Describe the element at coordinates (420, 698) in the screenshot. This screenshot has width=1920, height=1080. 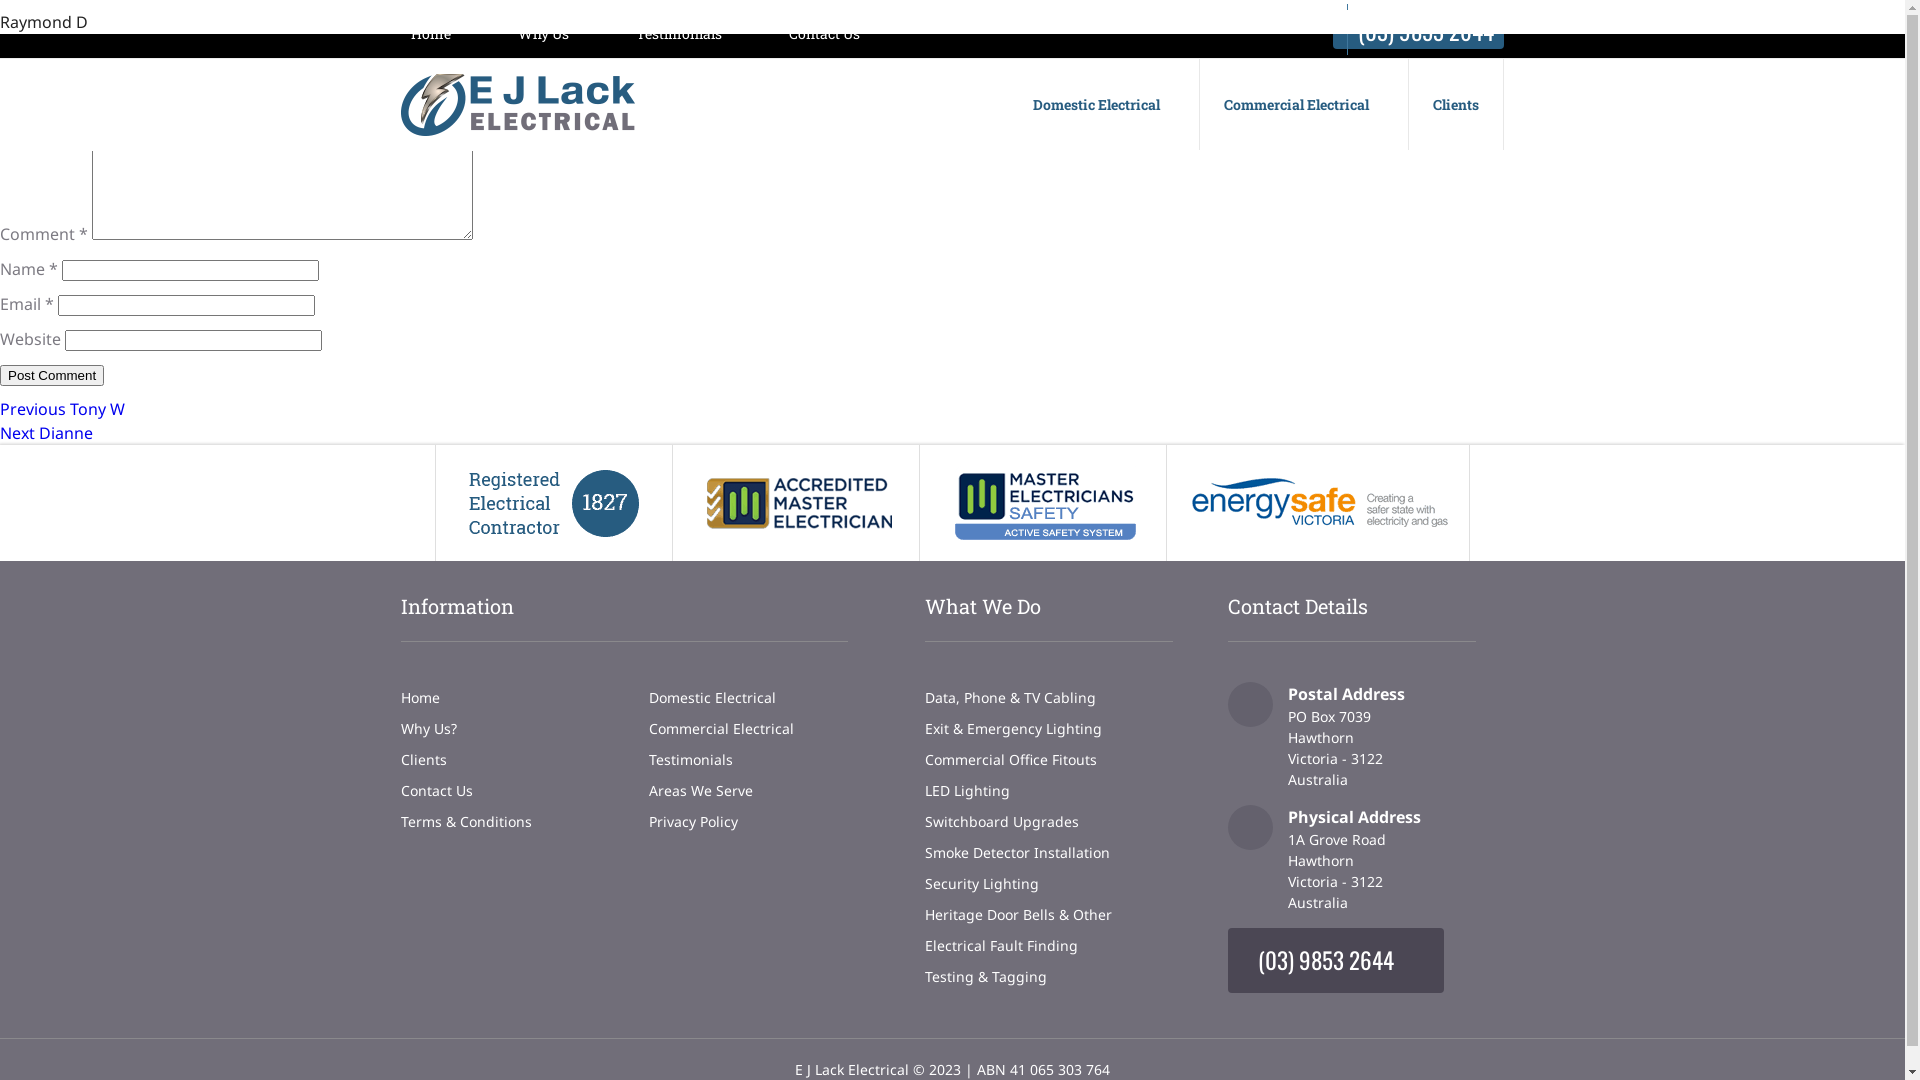
I see `Home` at that location.